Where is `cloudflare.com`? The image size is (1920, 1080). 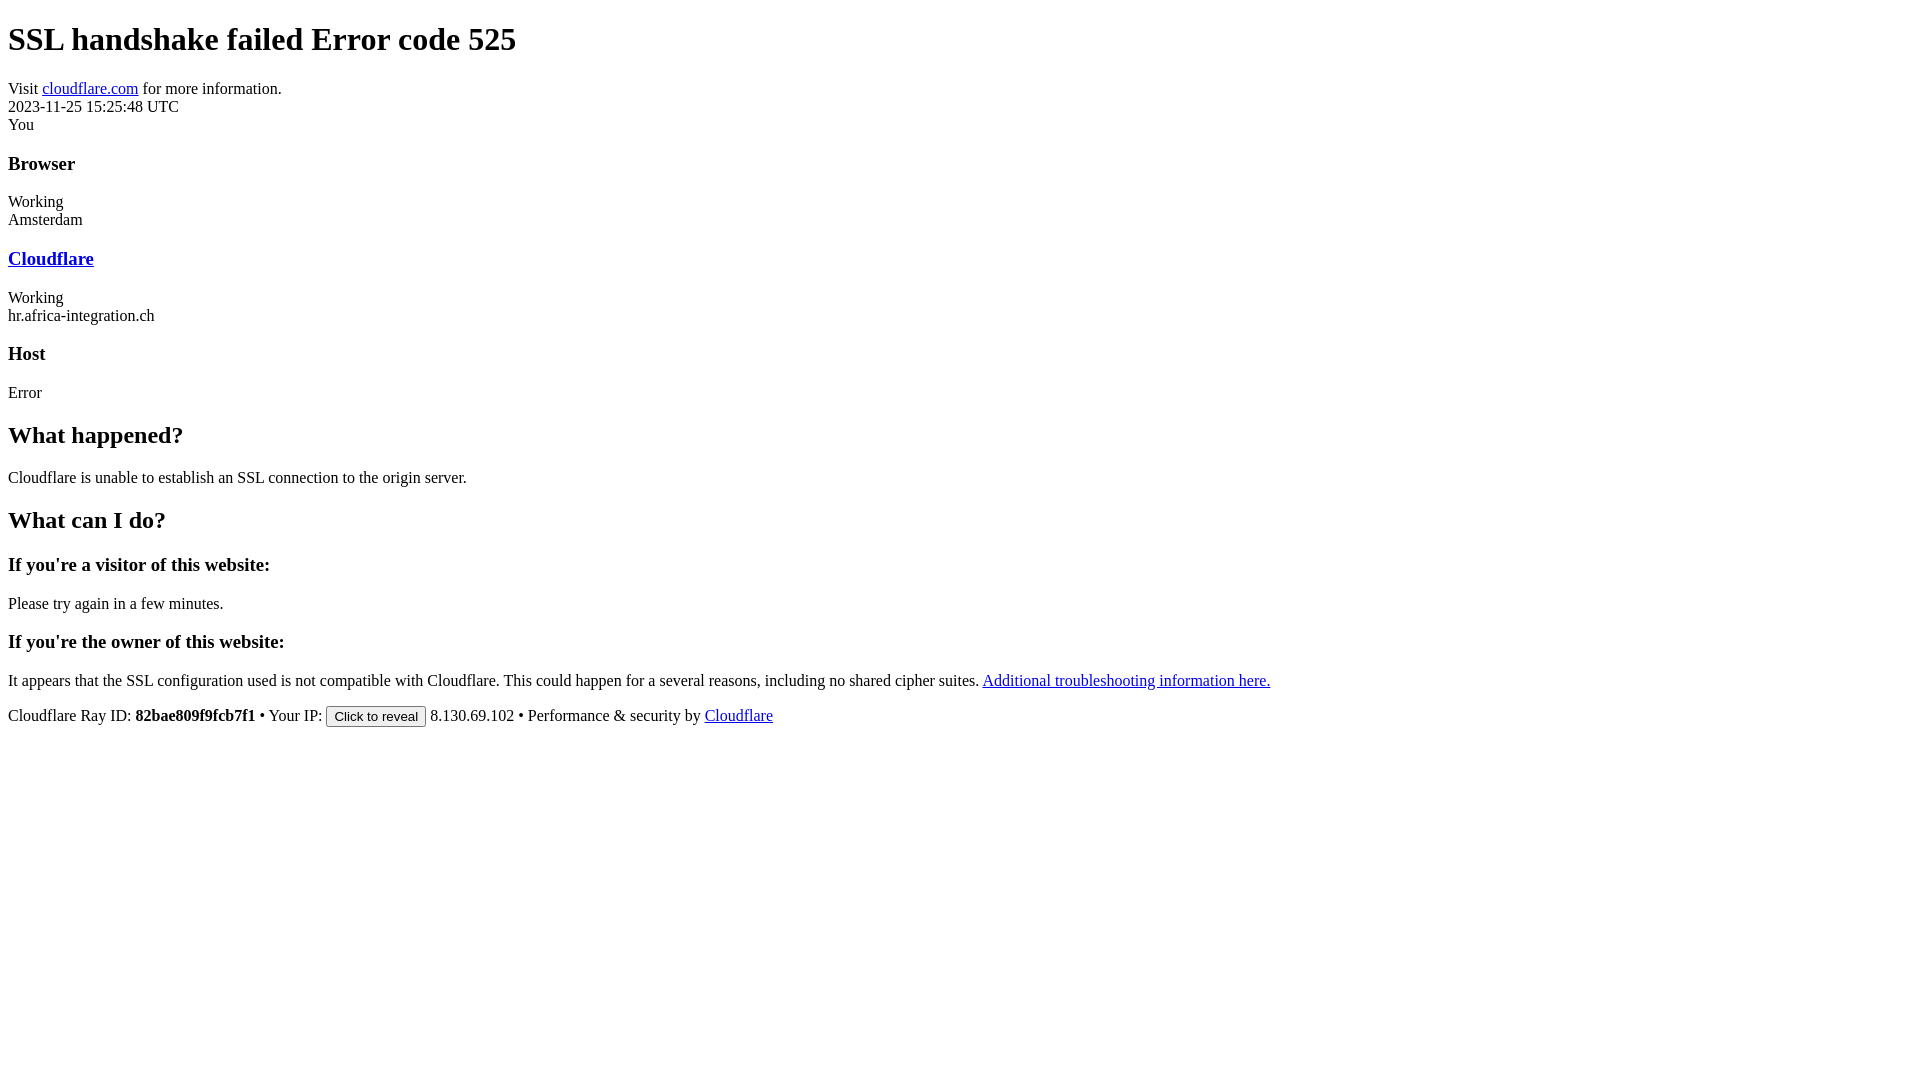
cloudflare.com is located at coordinates (90, 88).